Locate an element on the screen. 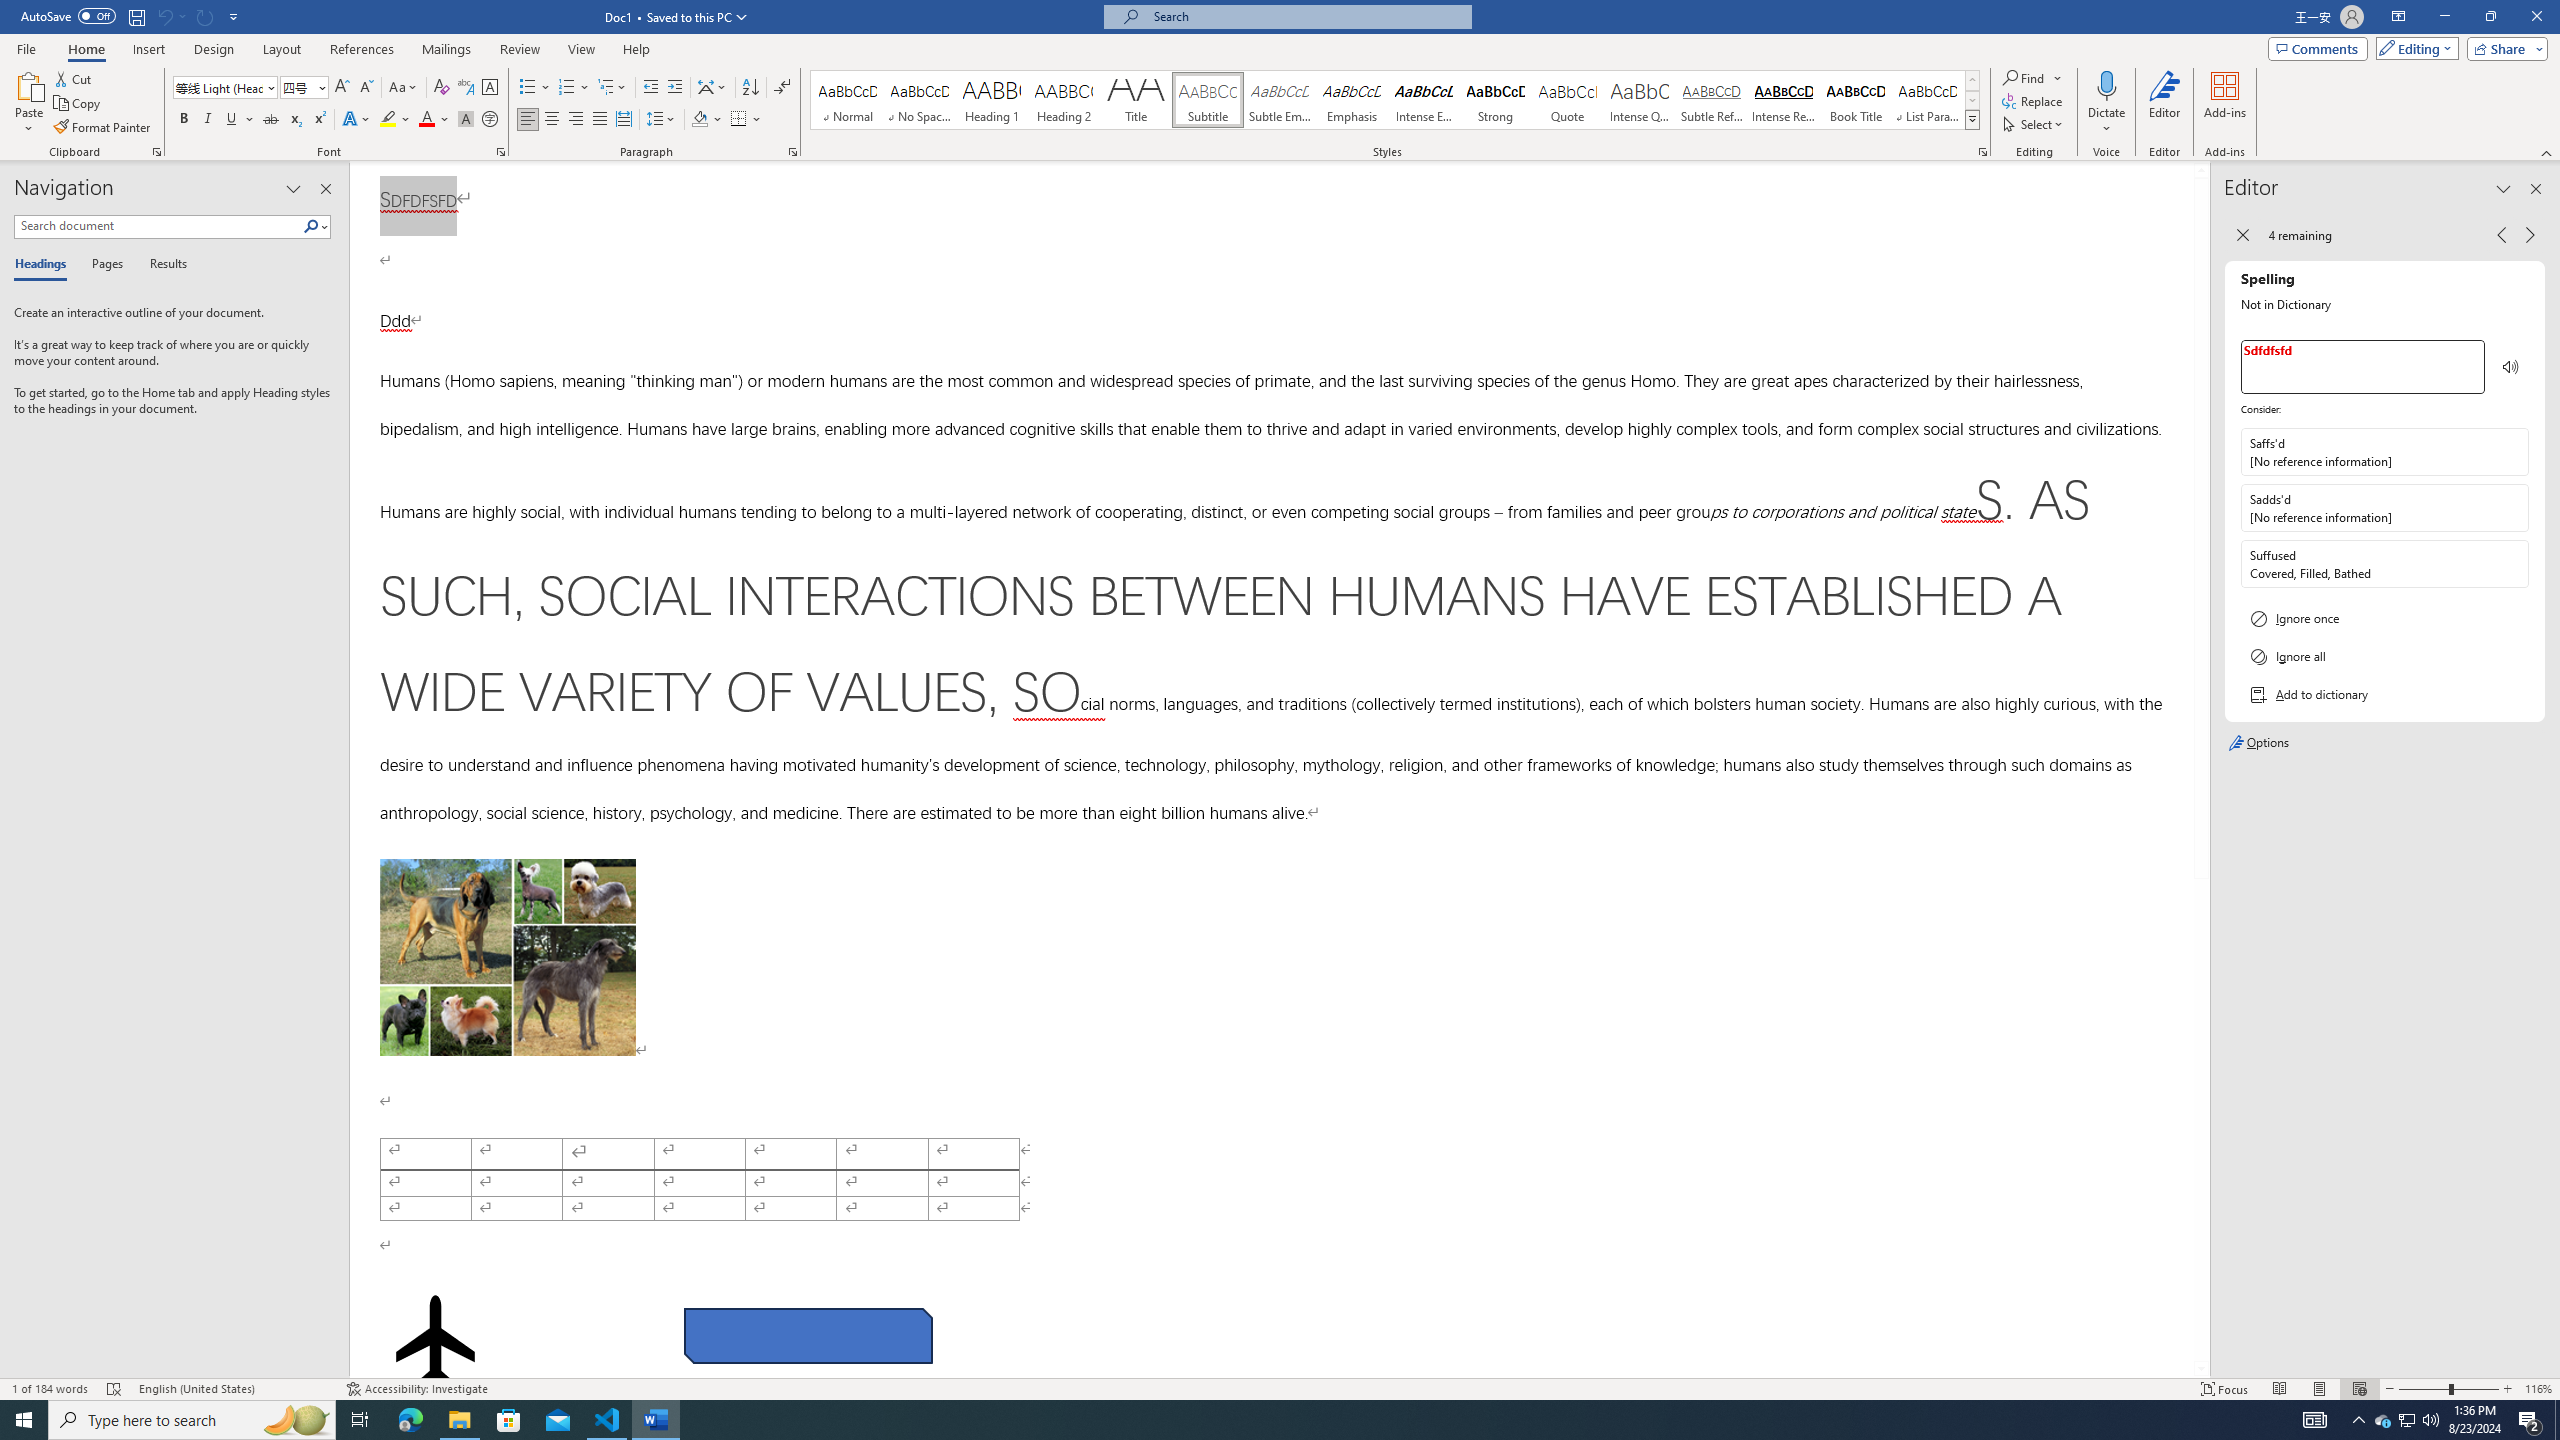  Character Border is located at coordinates (490, 88).